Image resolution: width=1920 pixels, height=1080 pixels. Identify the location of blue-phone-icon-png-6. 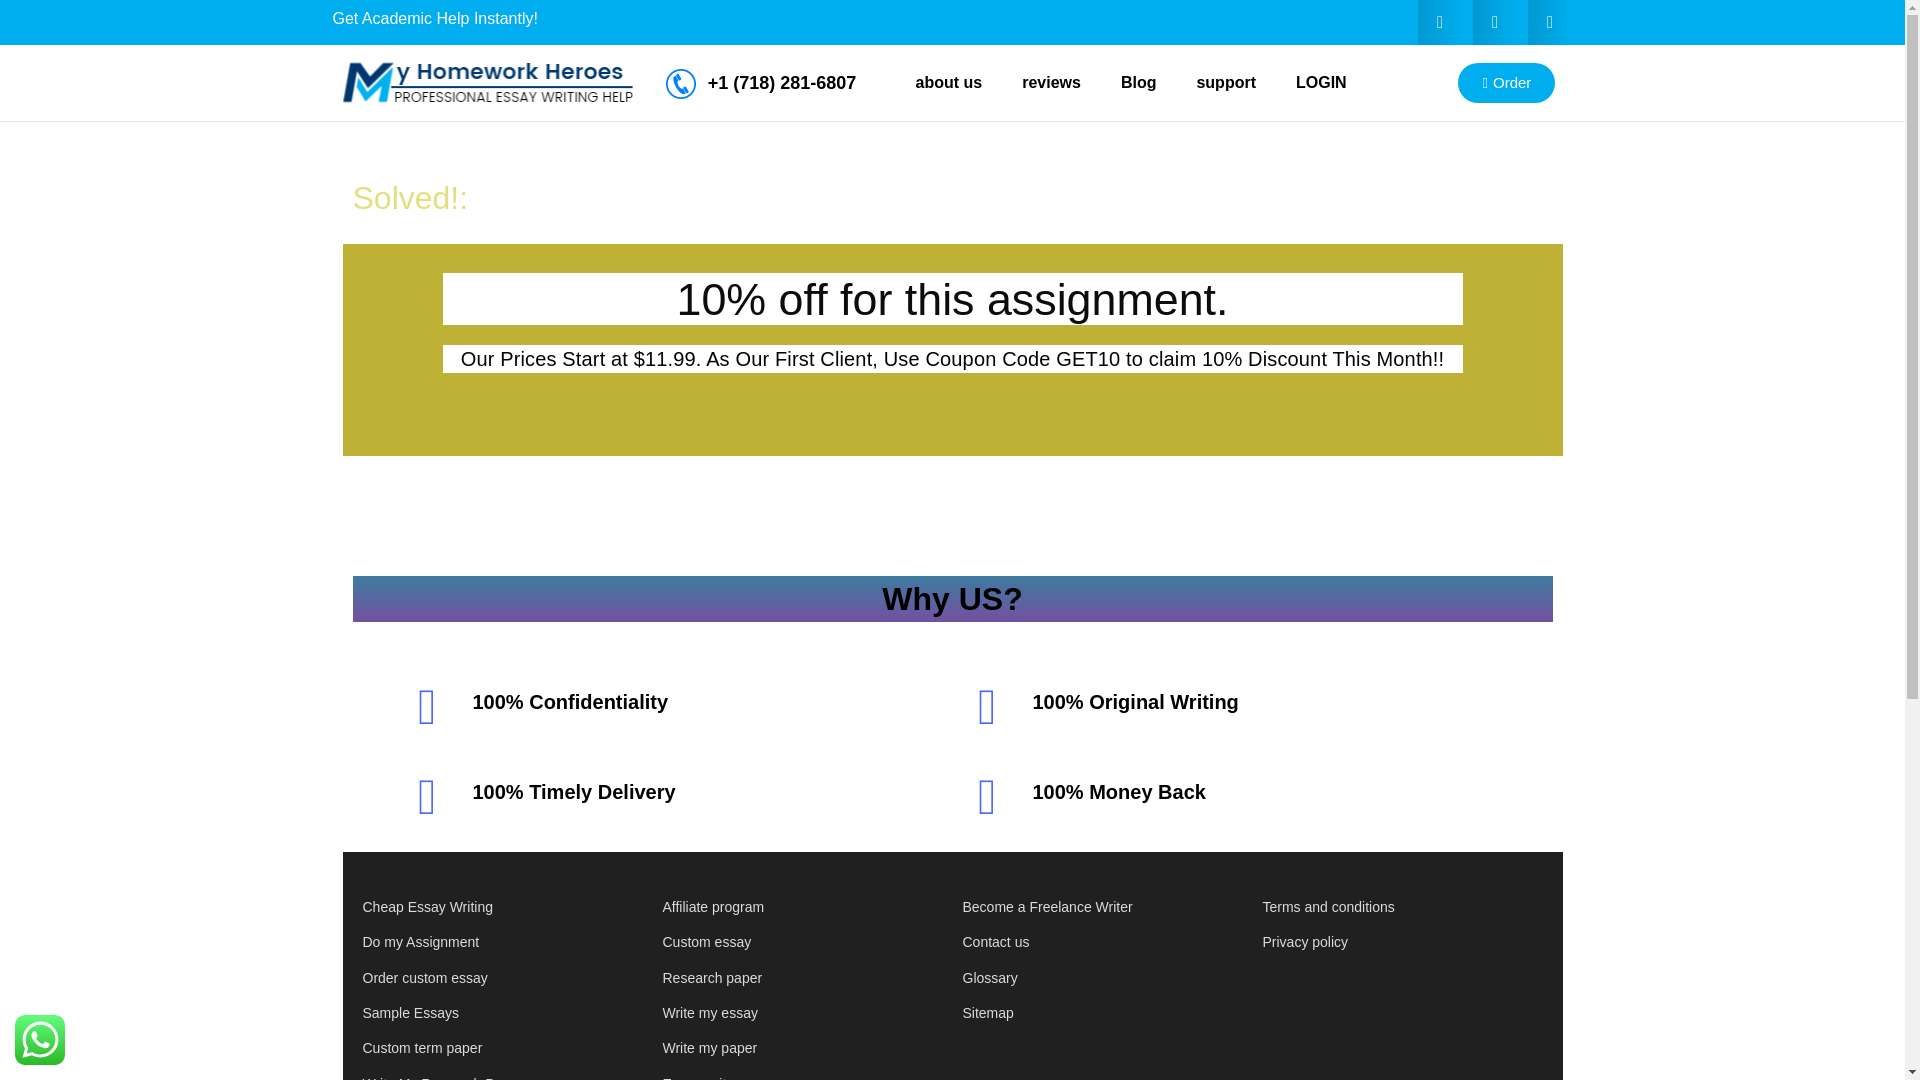
(680, 84).